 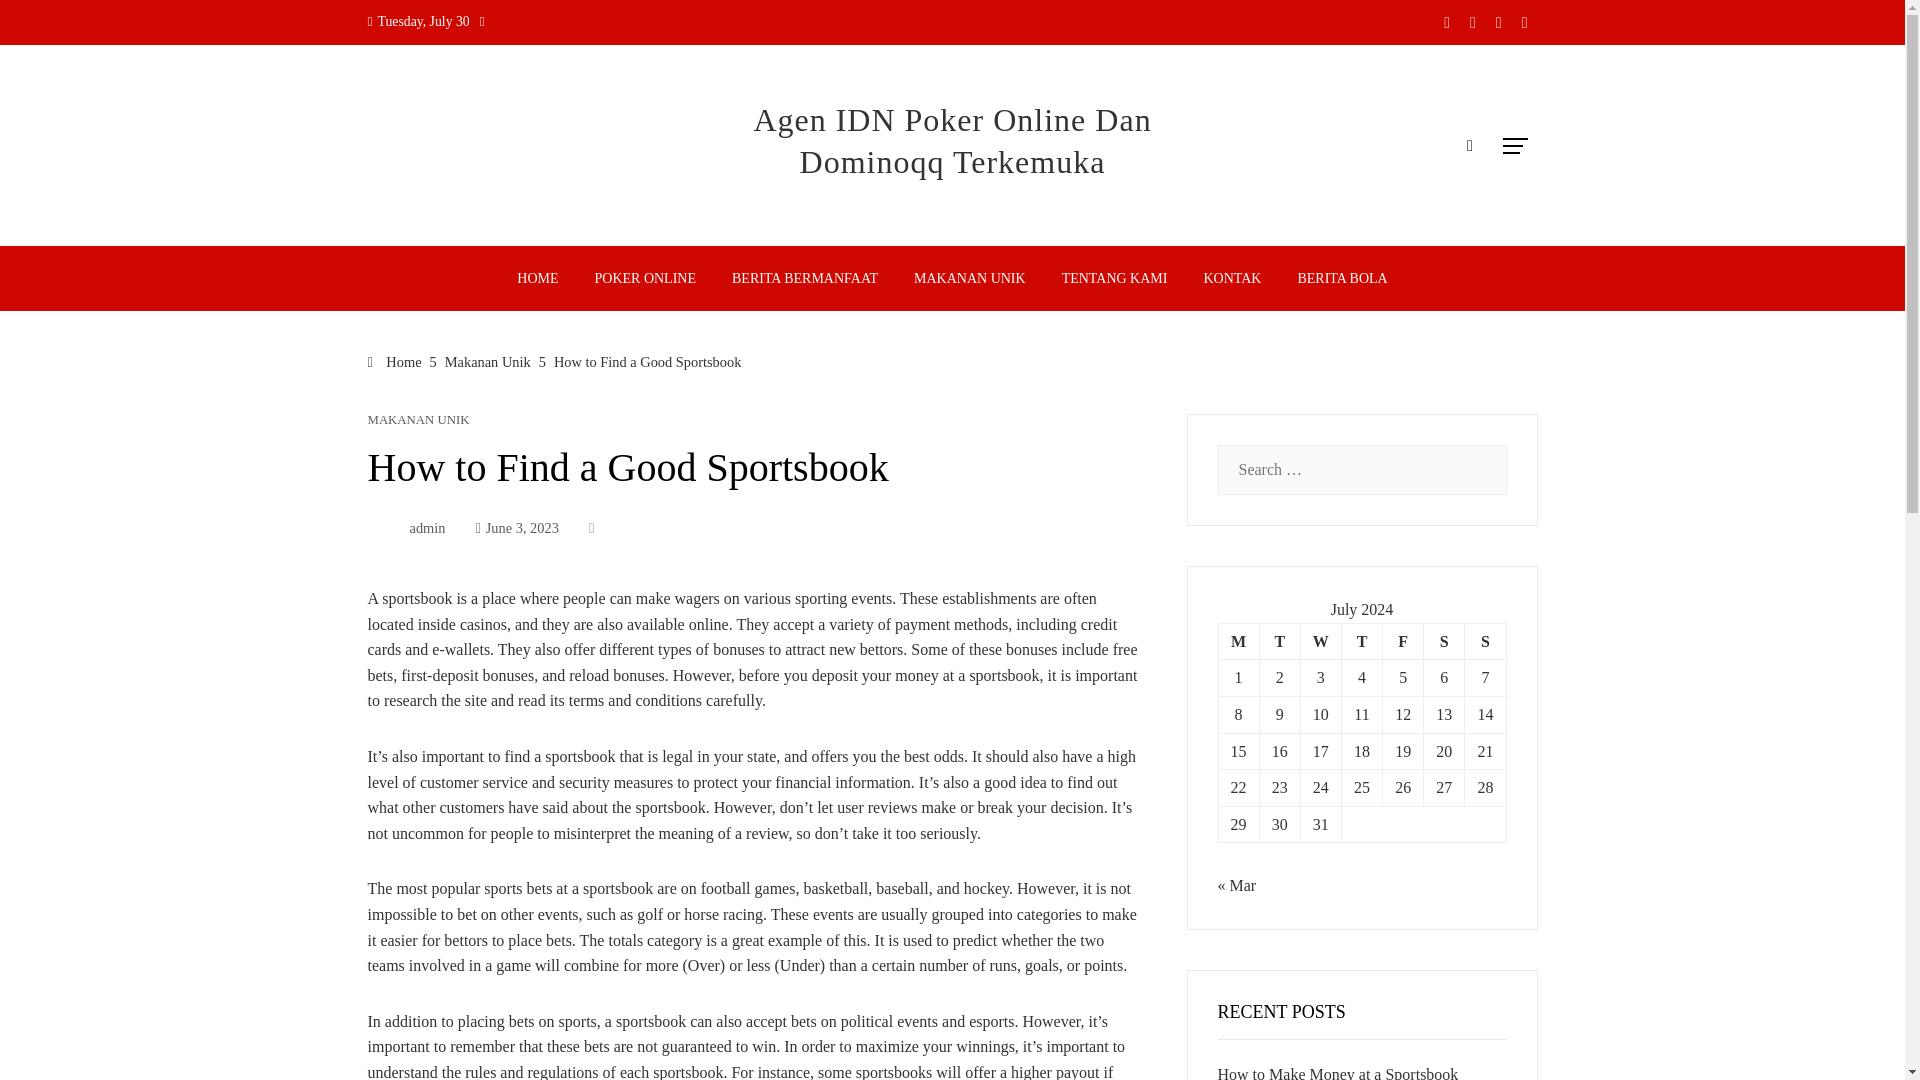 I want to click on Thursday, so click(x=1361, y=641).